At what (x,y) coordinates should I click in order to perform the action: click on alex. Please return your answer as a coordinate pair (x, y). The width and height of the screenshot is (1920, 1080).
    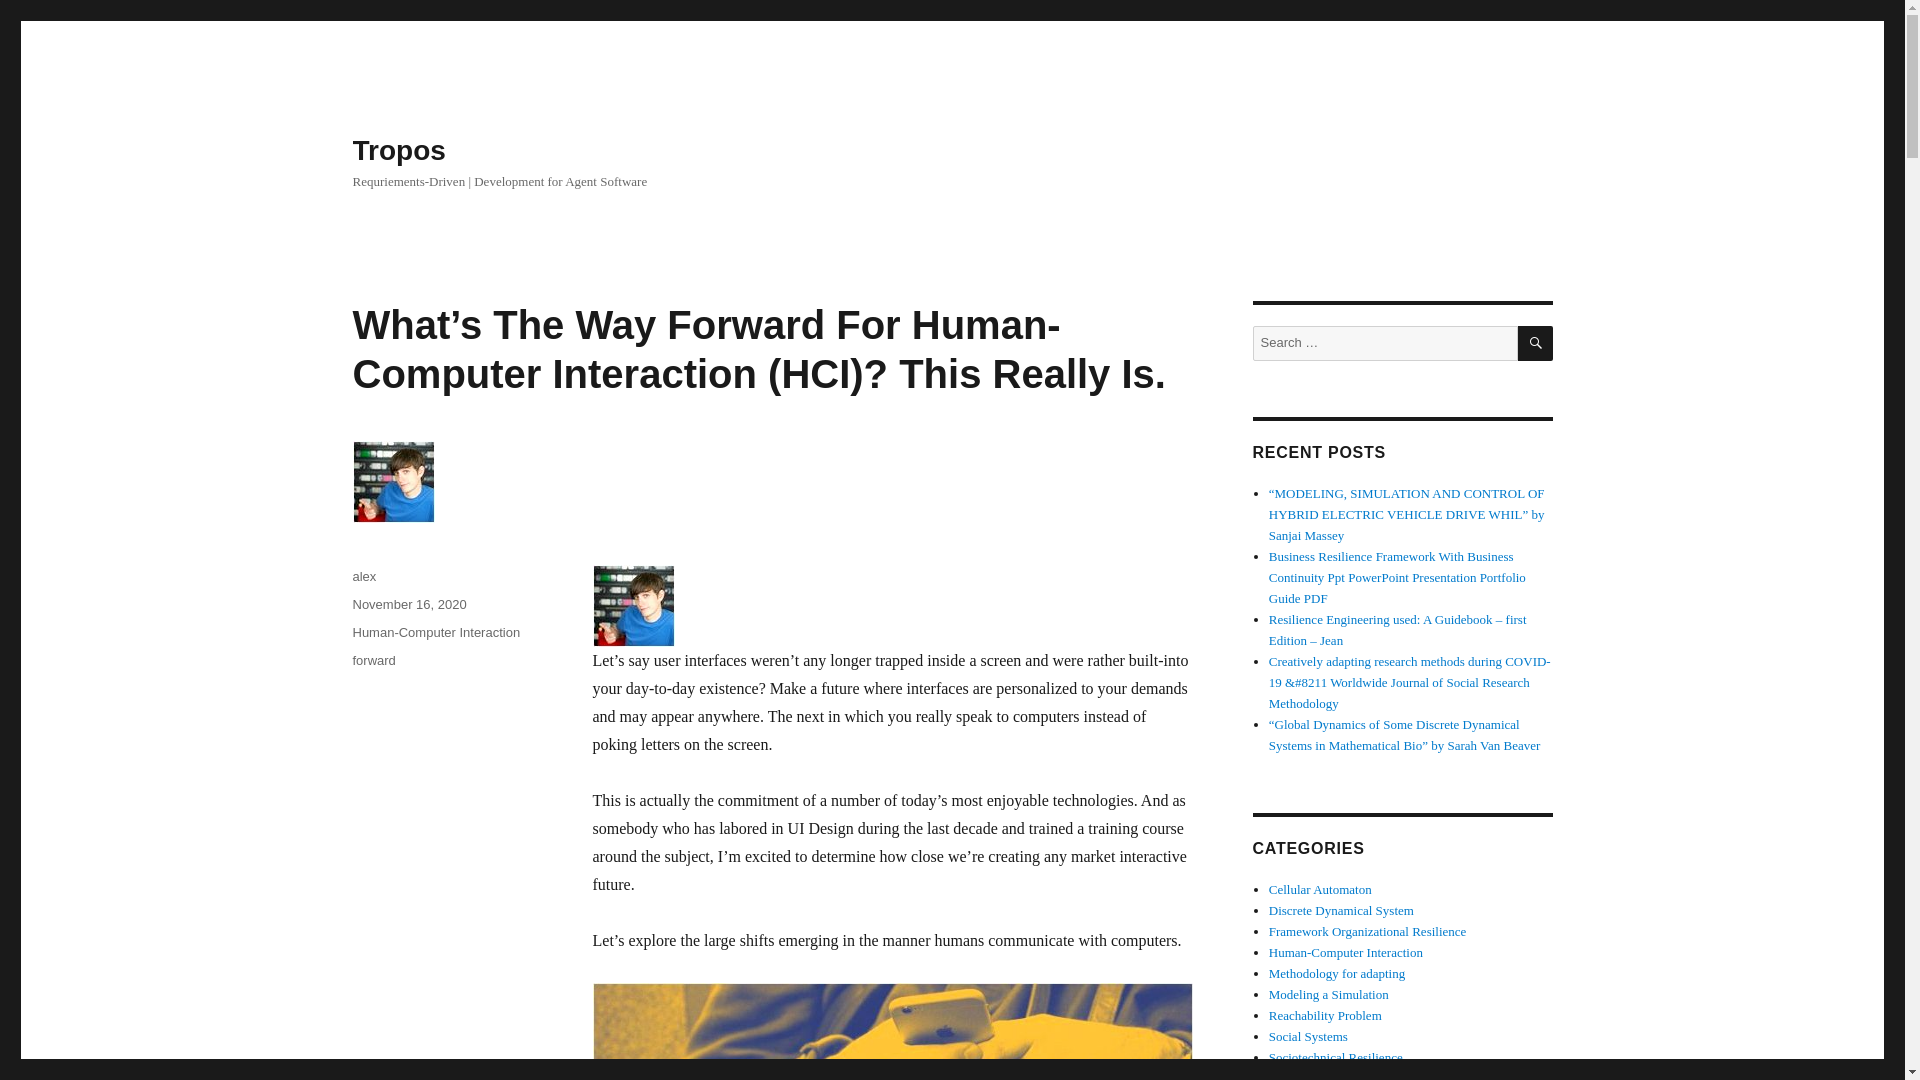
    Looking at the image, I should click on (364, 576).